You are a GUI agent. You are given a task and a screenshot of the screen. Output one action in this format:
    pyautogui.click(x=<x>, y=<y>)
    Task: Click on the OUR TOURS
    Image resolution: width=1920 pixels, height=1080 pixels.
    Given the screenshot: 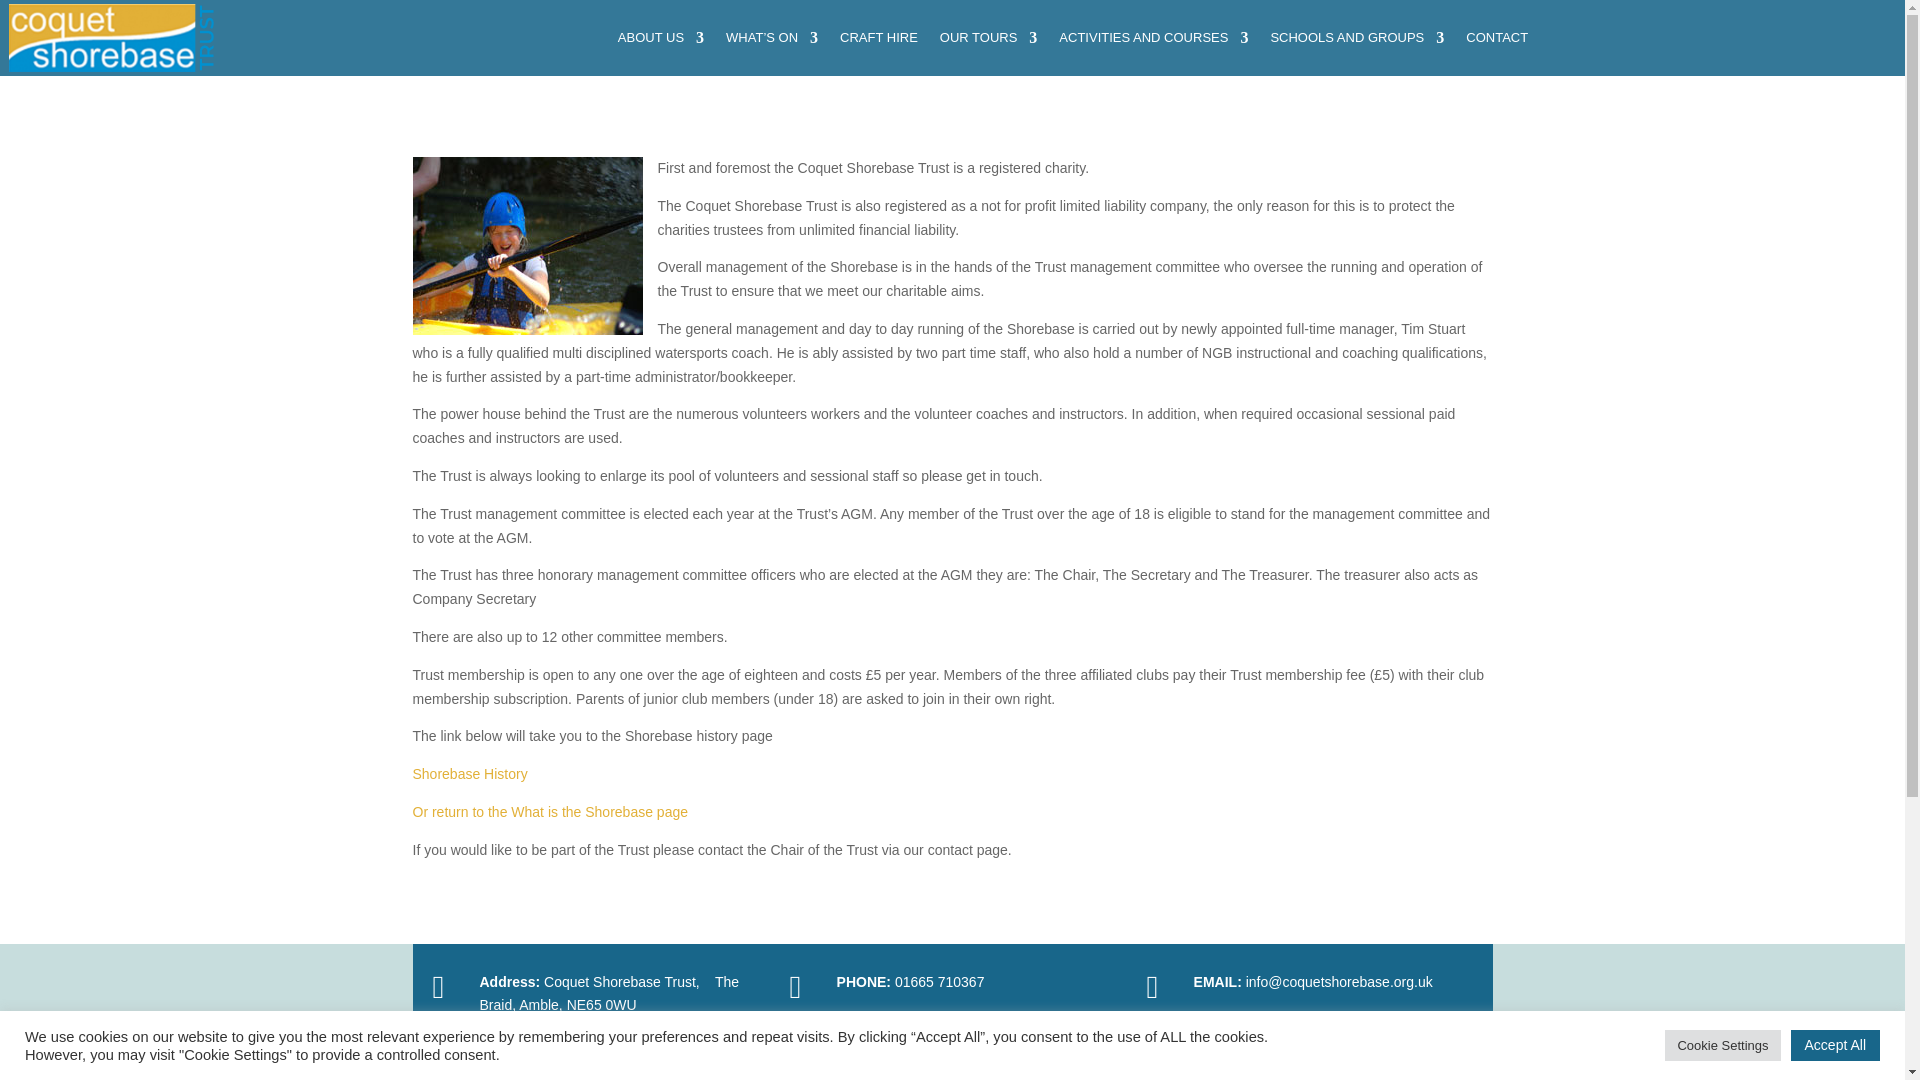 What is the action you would take?
    pyautogui.click(x=989, y=38)
    